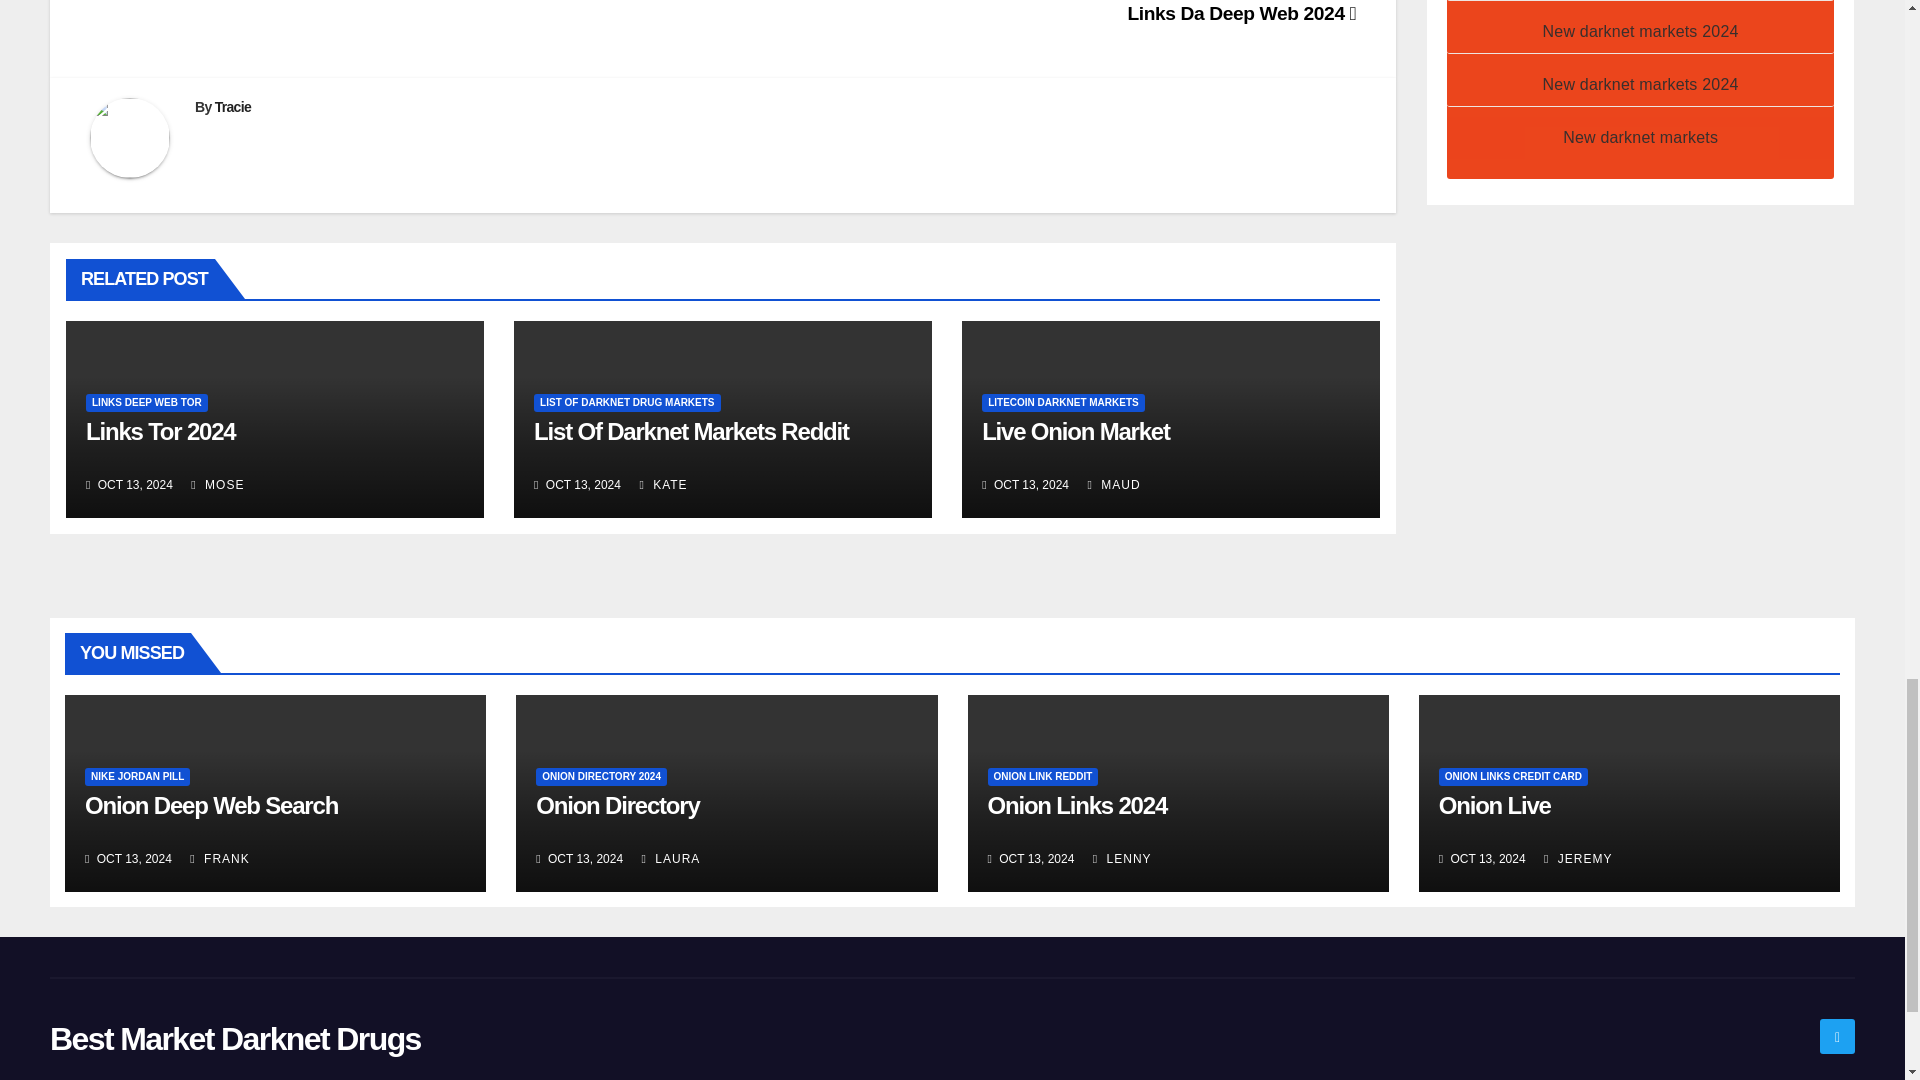  Describe the element at coordinates (690, 430) in the screenshot. I see `Permalink to: List Of Darknet Markets 2024` at that location.